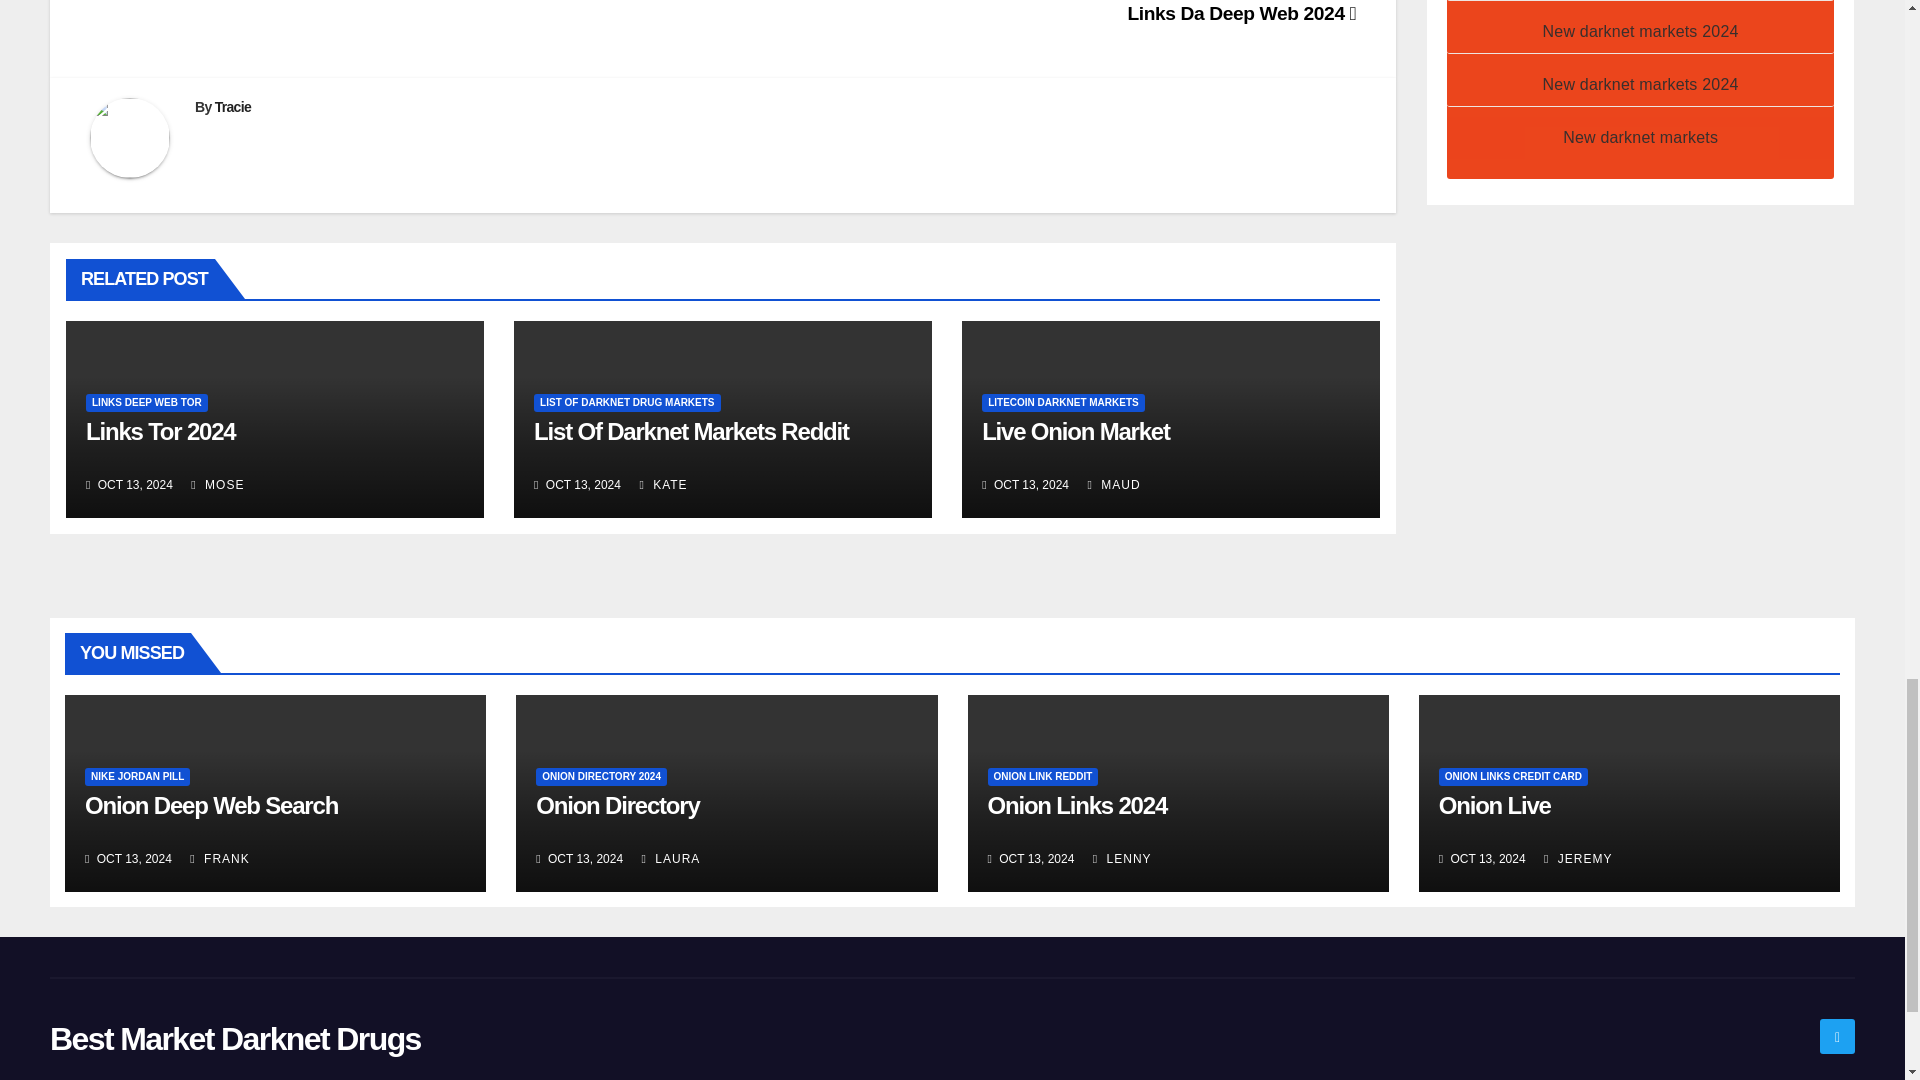  Describe the element at coordinates (690, 430) in the screenshot. I see `Permalink to: List Of Darknet Markets 2024` at that location.